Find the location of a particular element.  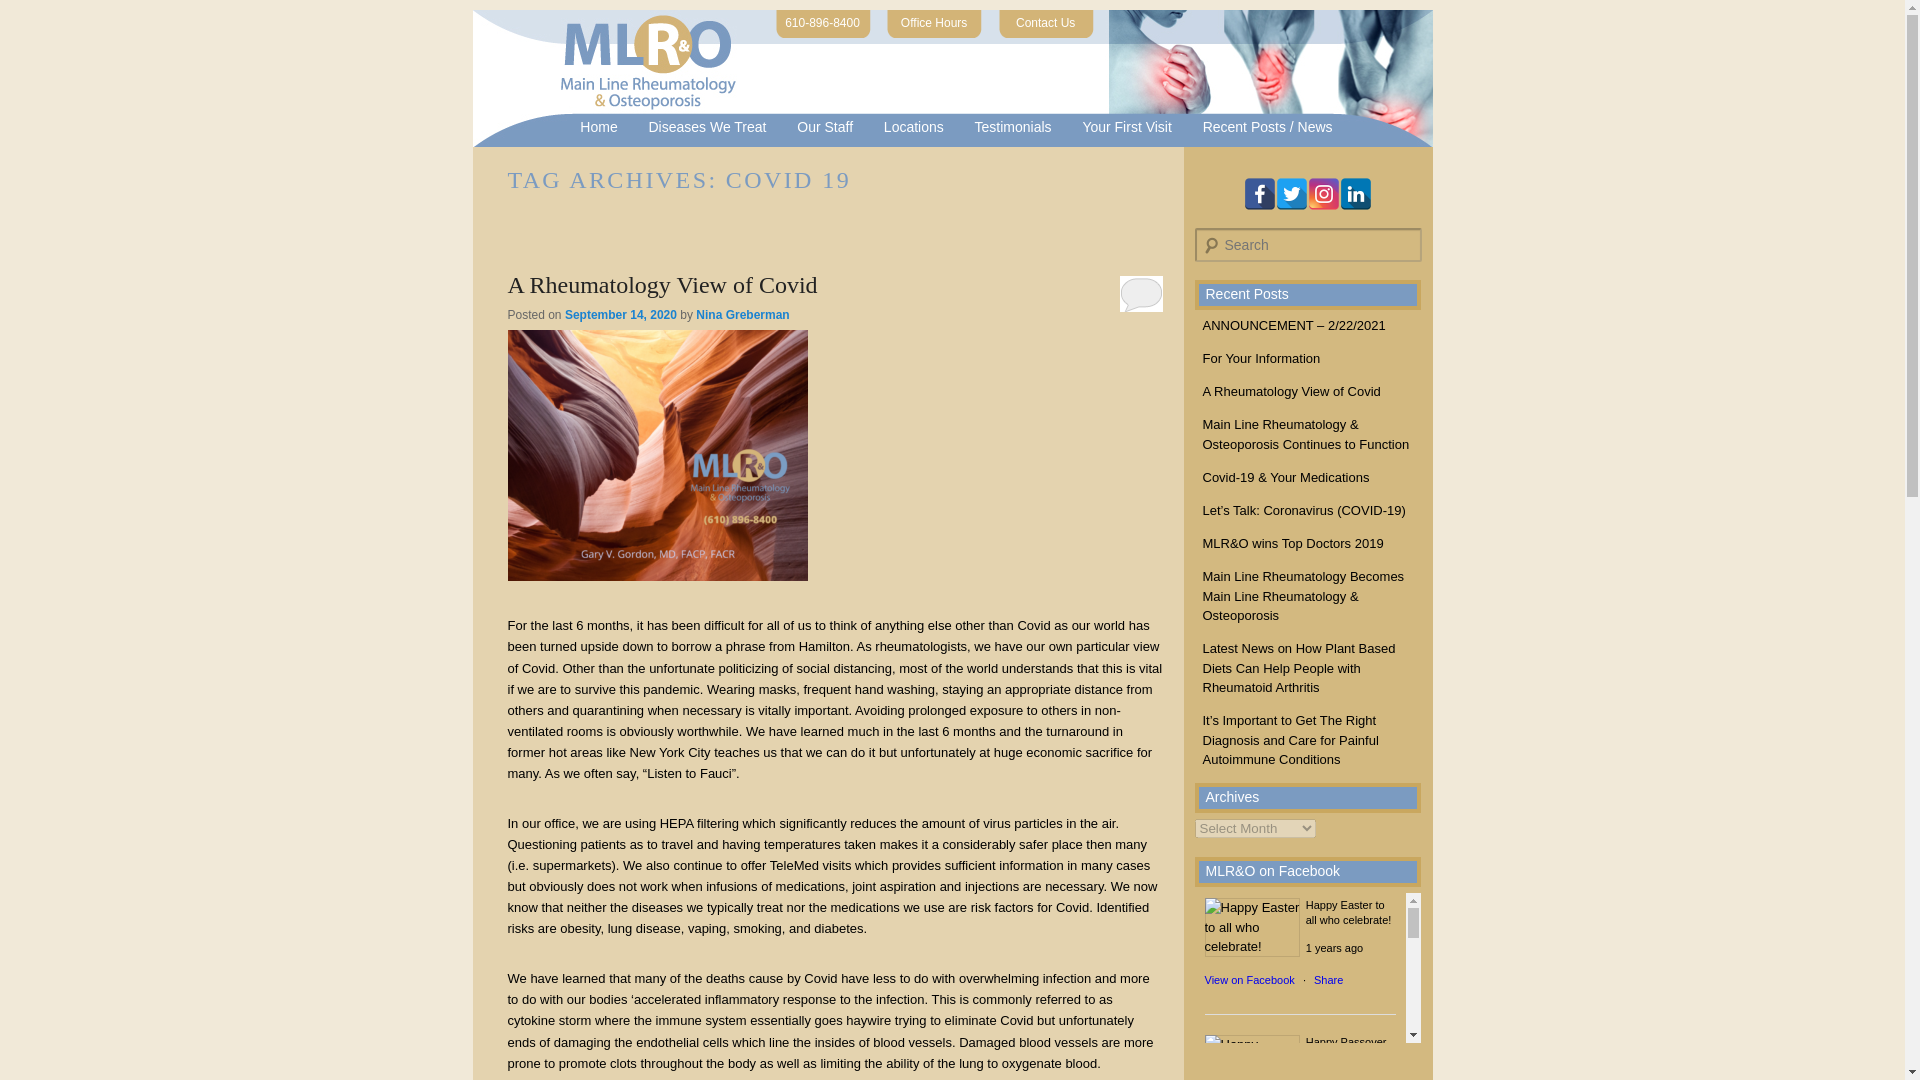

Search is located at coordinates (28, 14).